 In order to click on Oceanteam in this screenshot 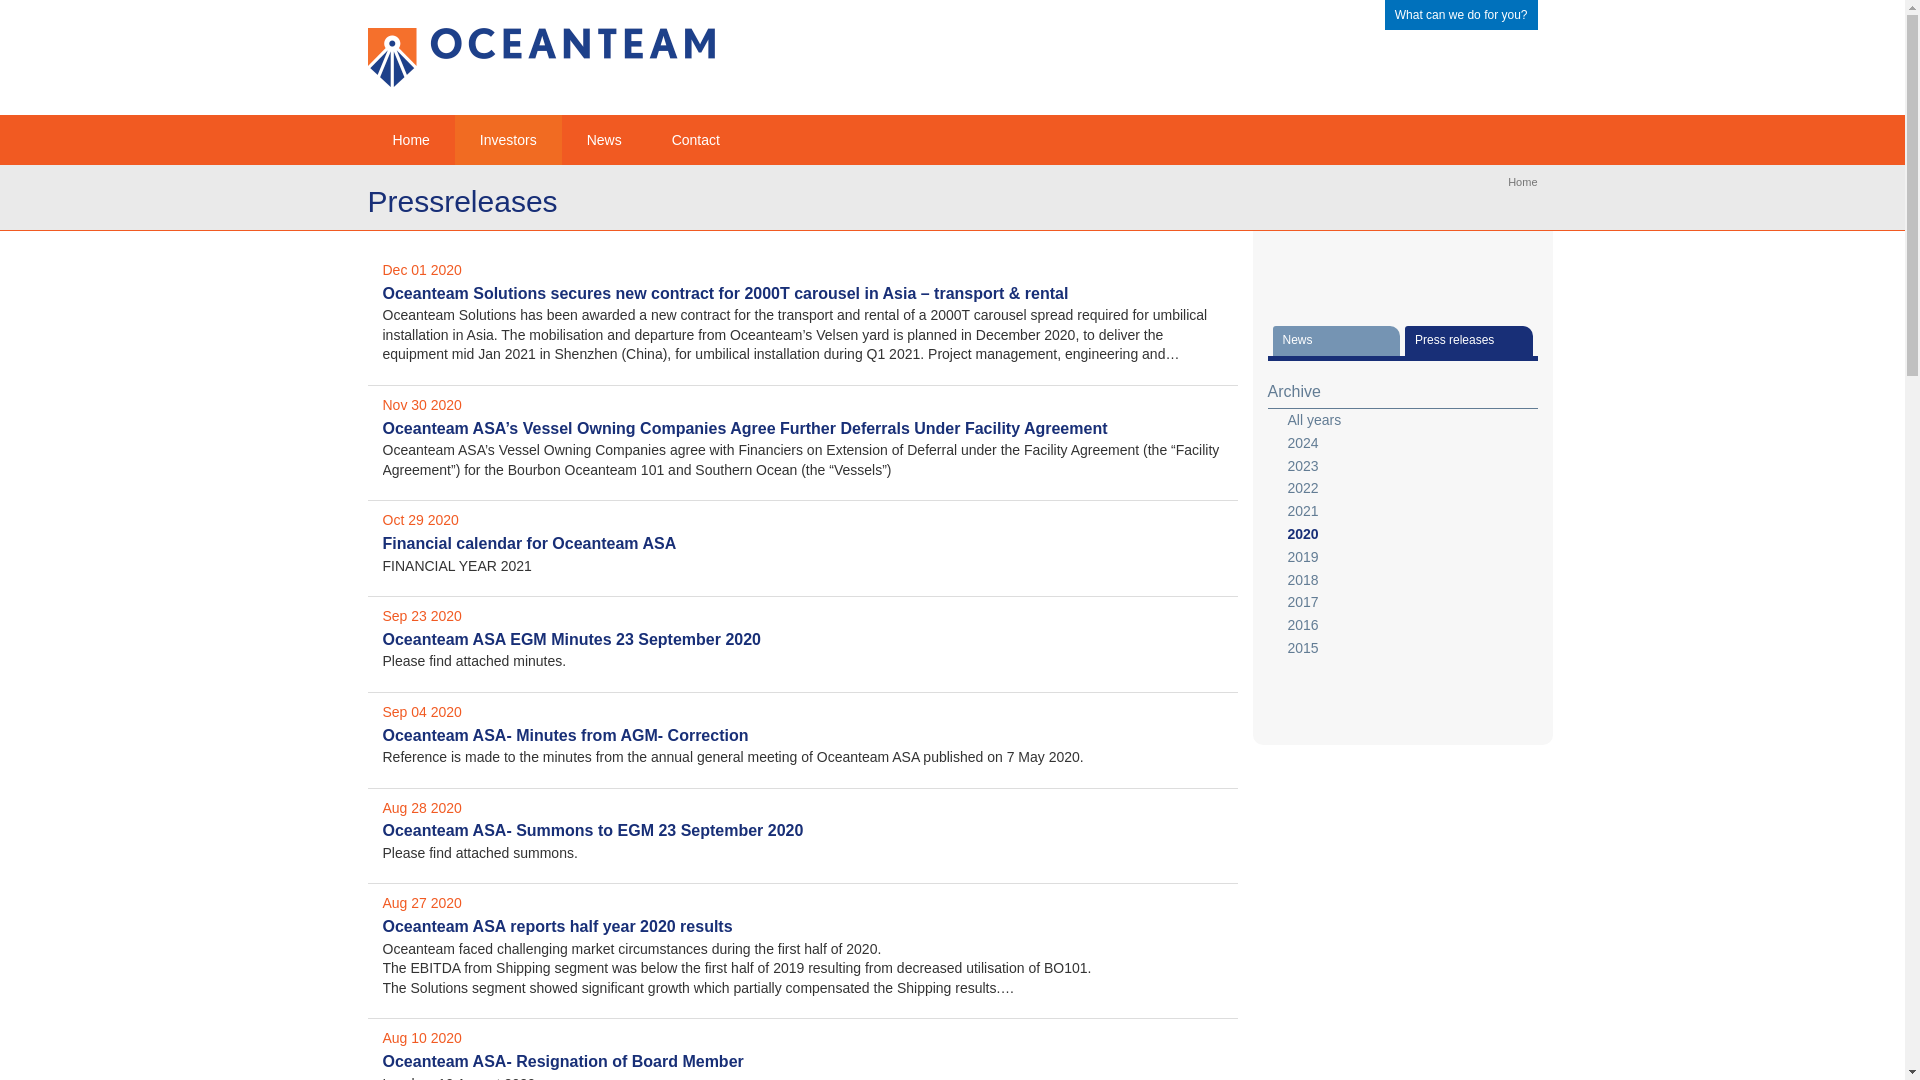, I will do `click(1522, 182)`.